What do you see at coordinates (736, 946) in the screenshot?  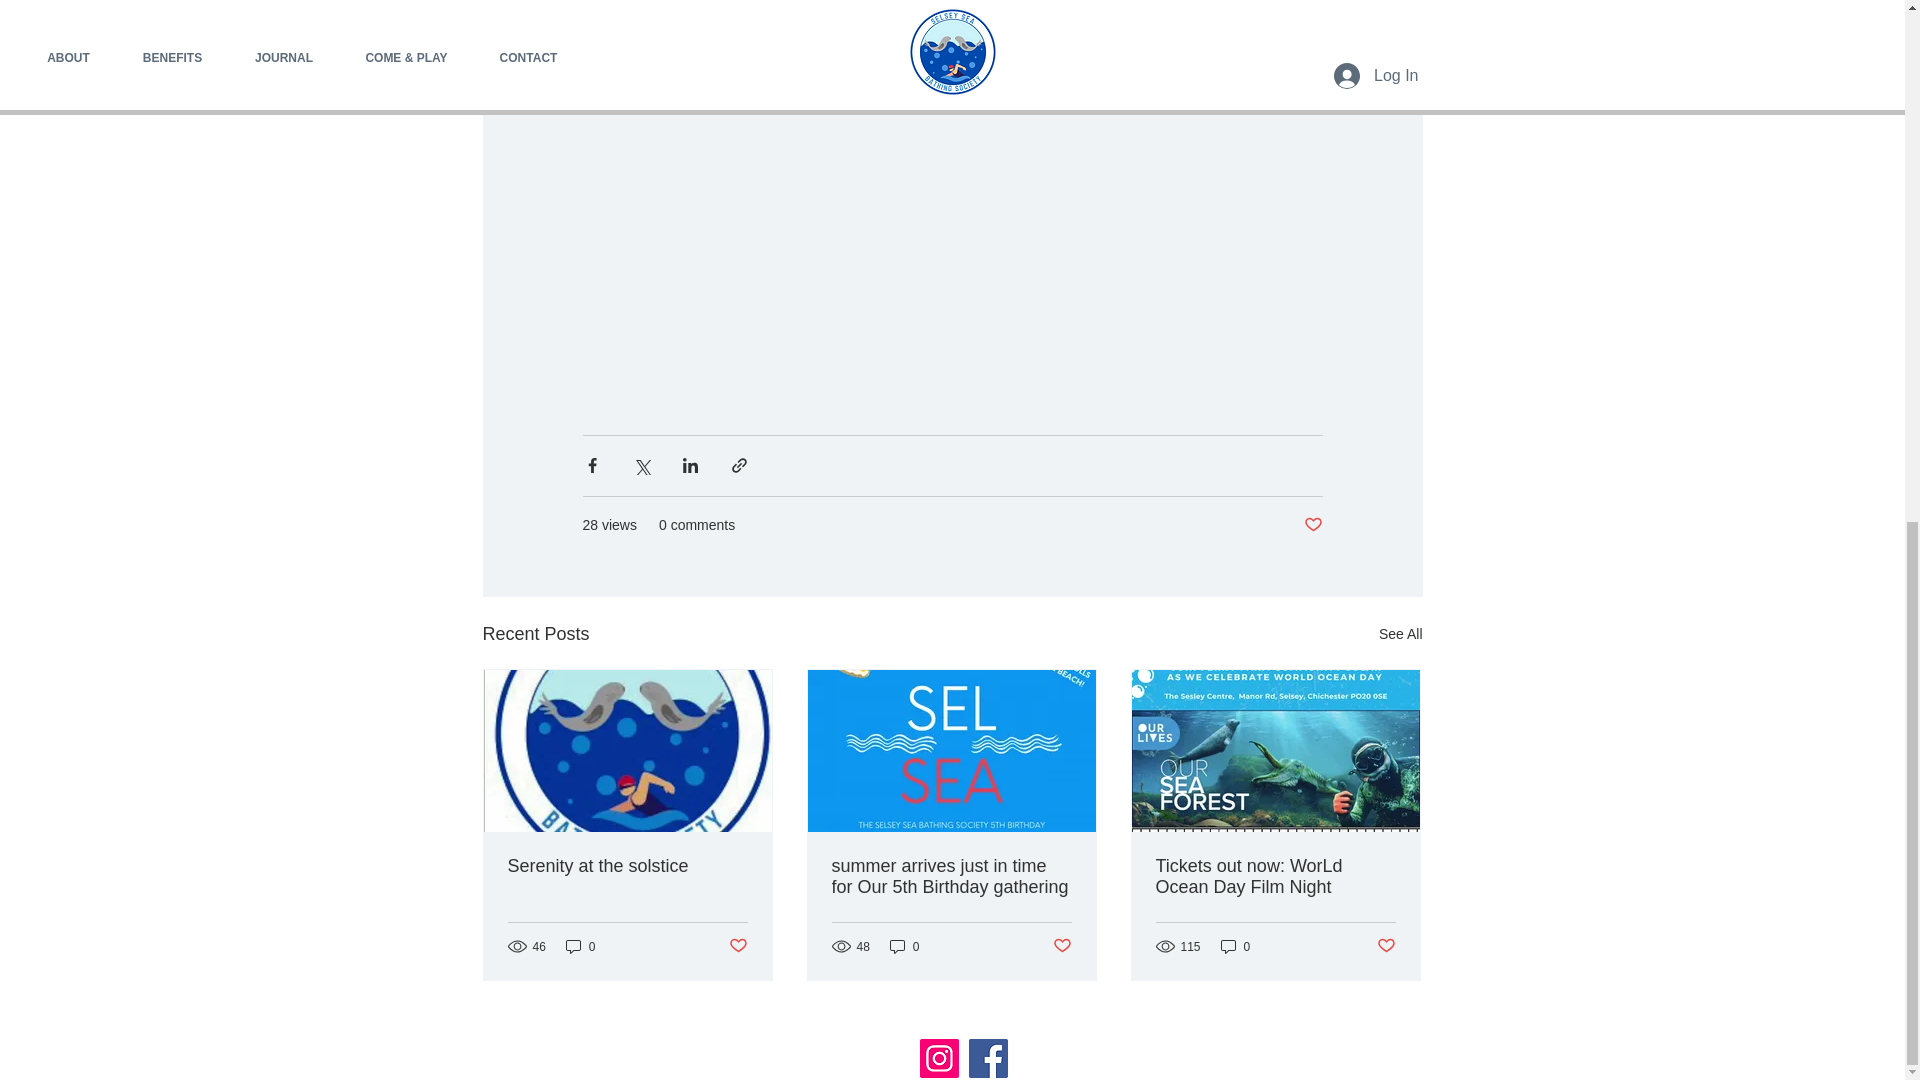 I see `Post not marked as liked` at bounding box center [736, 946].